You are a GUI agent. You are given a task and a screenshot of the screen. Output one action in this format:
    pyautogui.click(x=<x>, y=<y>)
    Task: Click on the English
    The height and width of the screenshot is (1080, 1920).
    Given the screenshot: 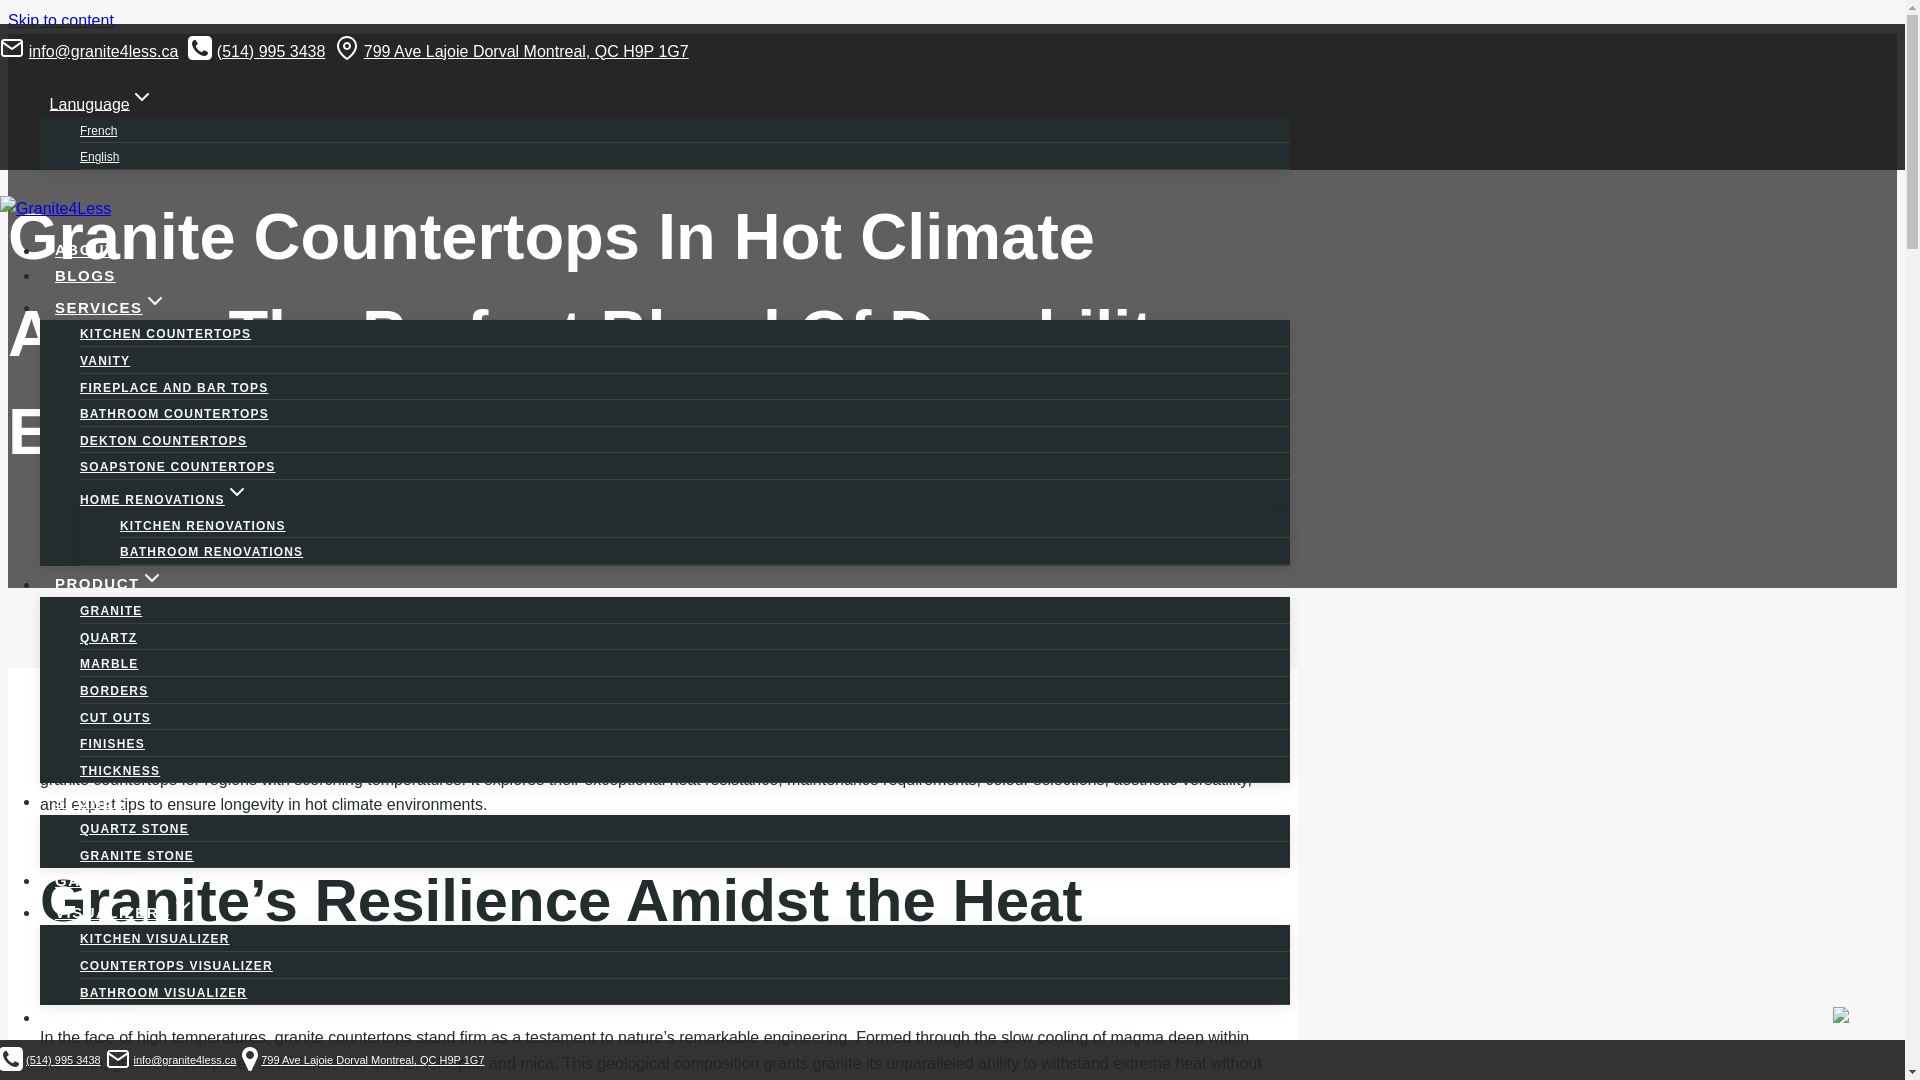 What is the action you would take?
    pyautogui.click(x=100, y=157)
    